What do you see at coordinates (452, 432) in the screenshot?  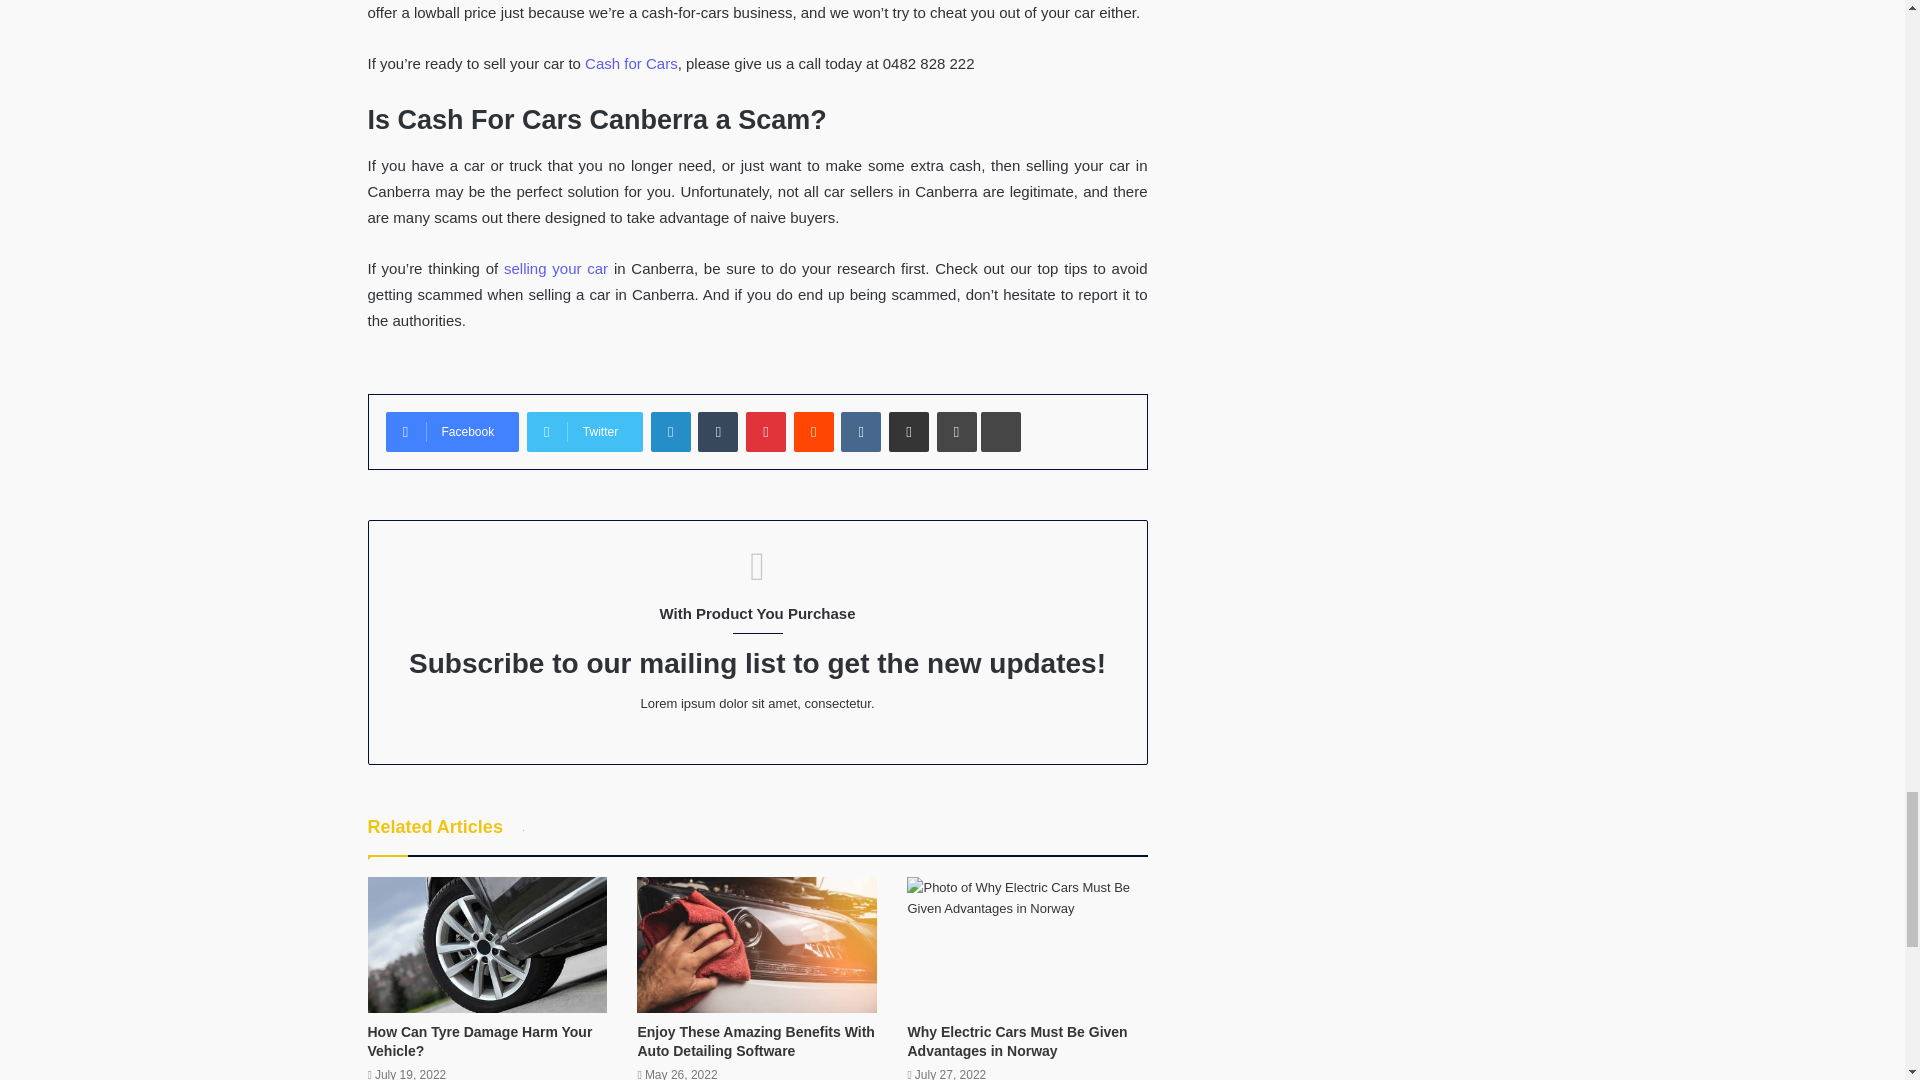 I see `Facebook` at bounding box center [452, 432].